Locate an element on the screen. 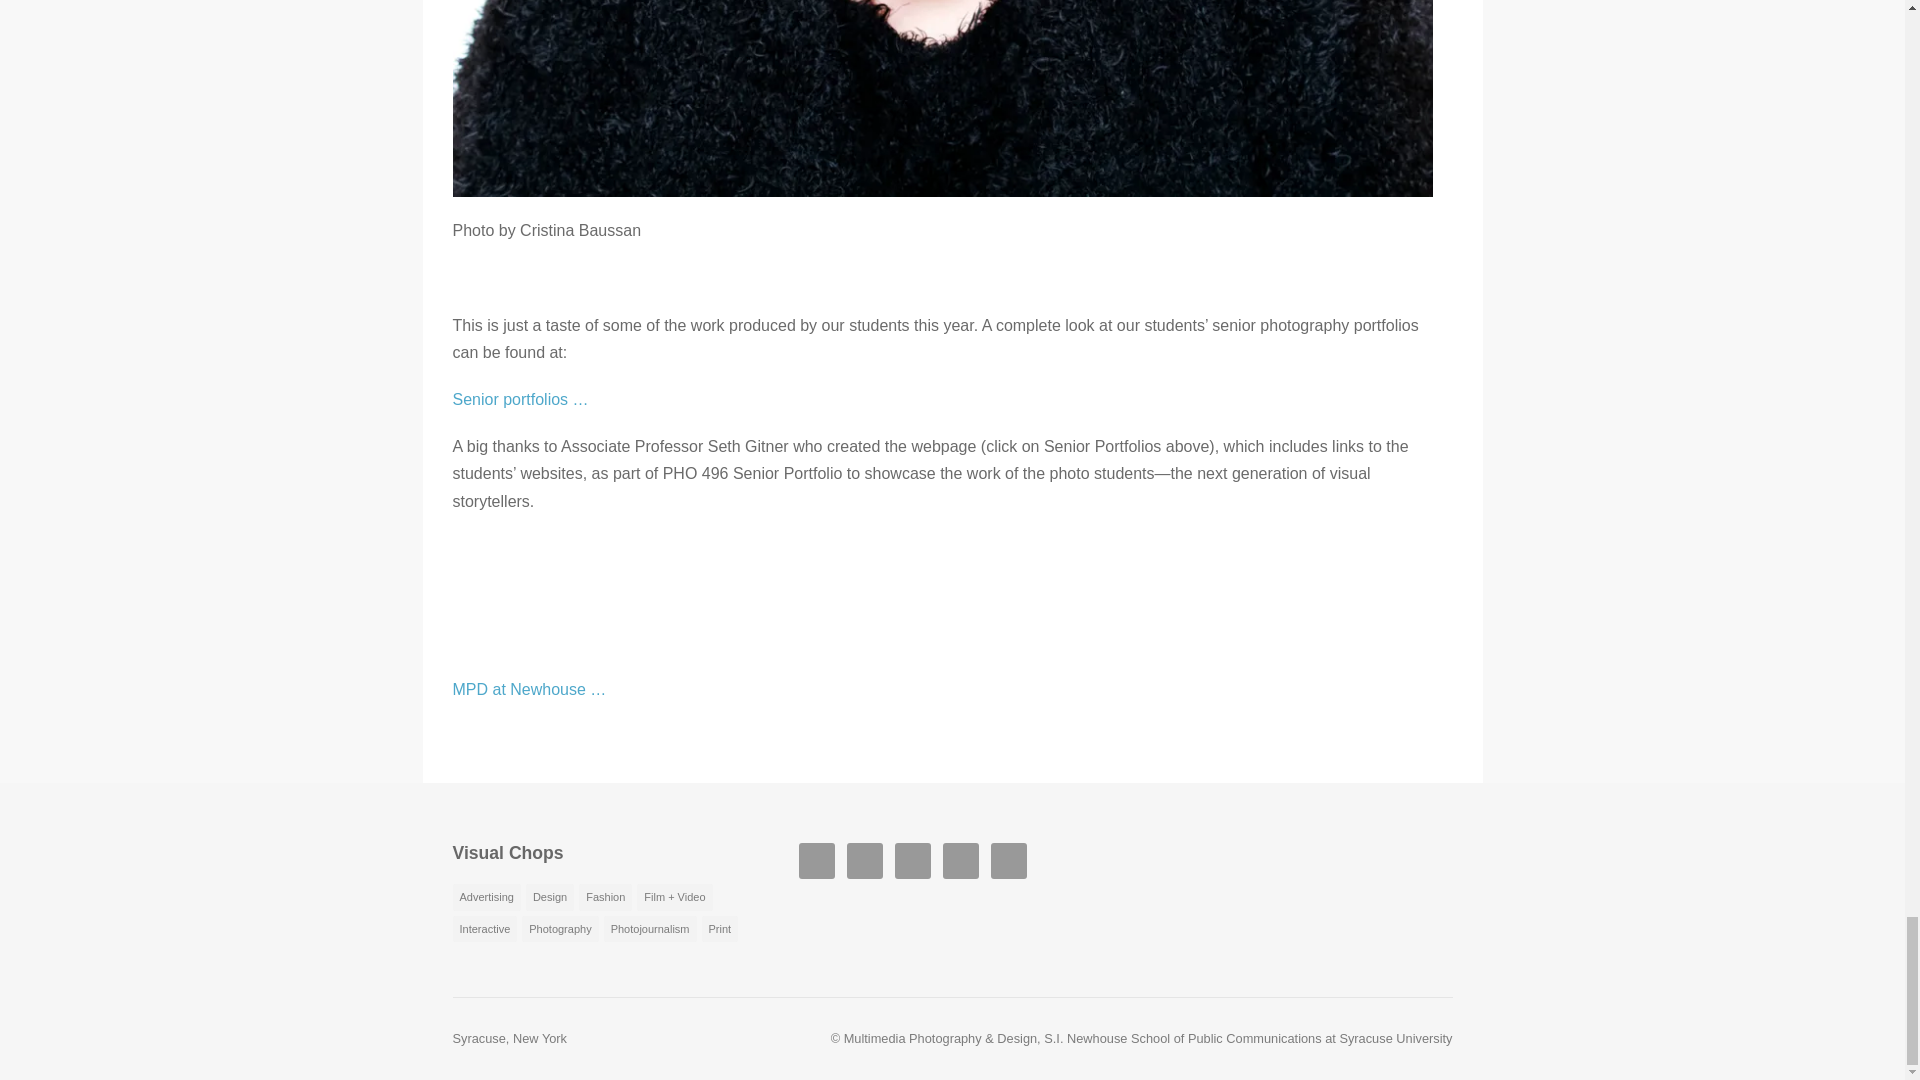 The height and width of the screenshot is (1080, 1920). Photojournalism is located at coordinates (650, 928).